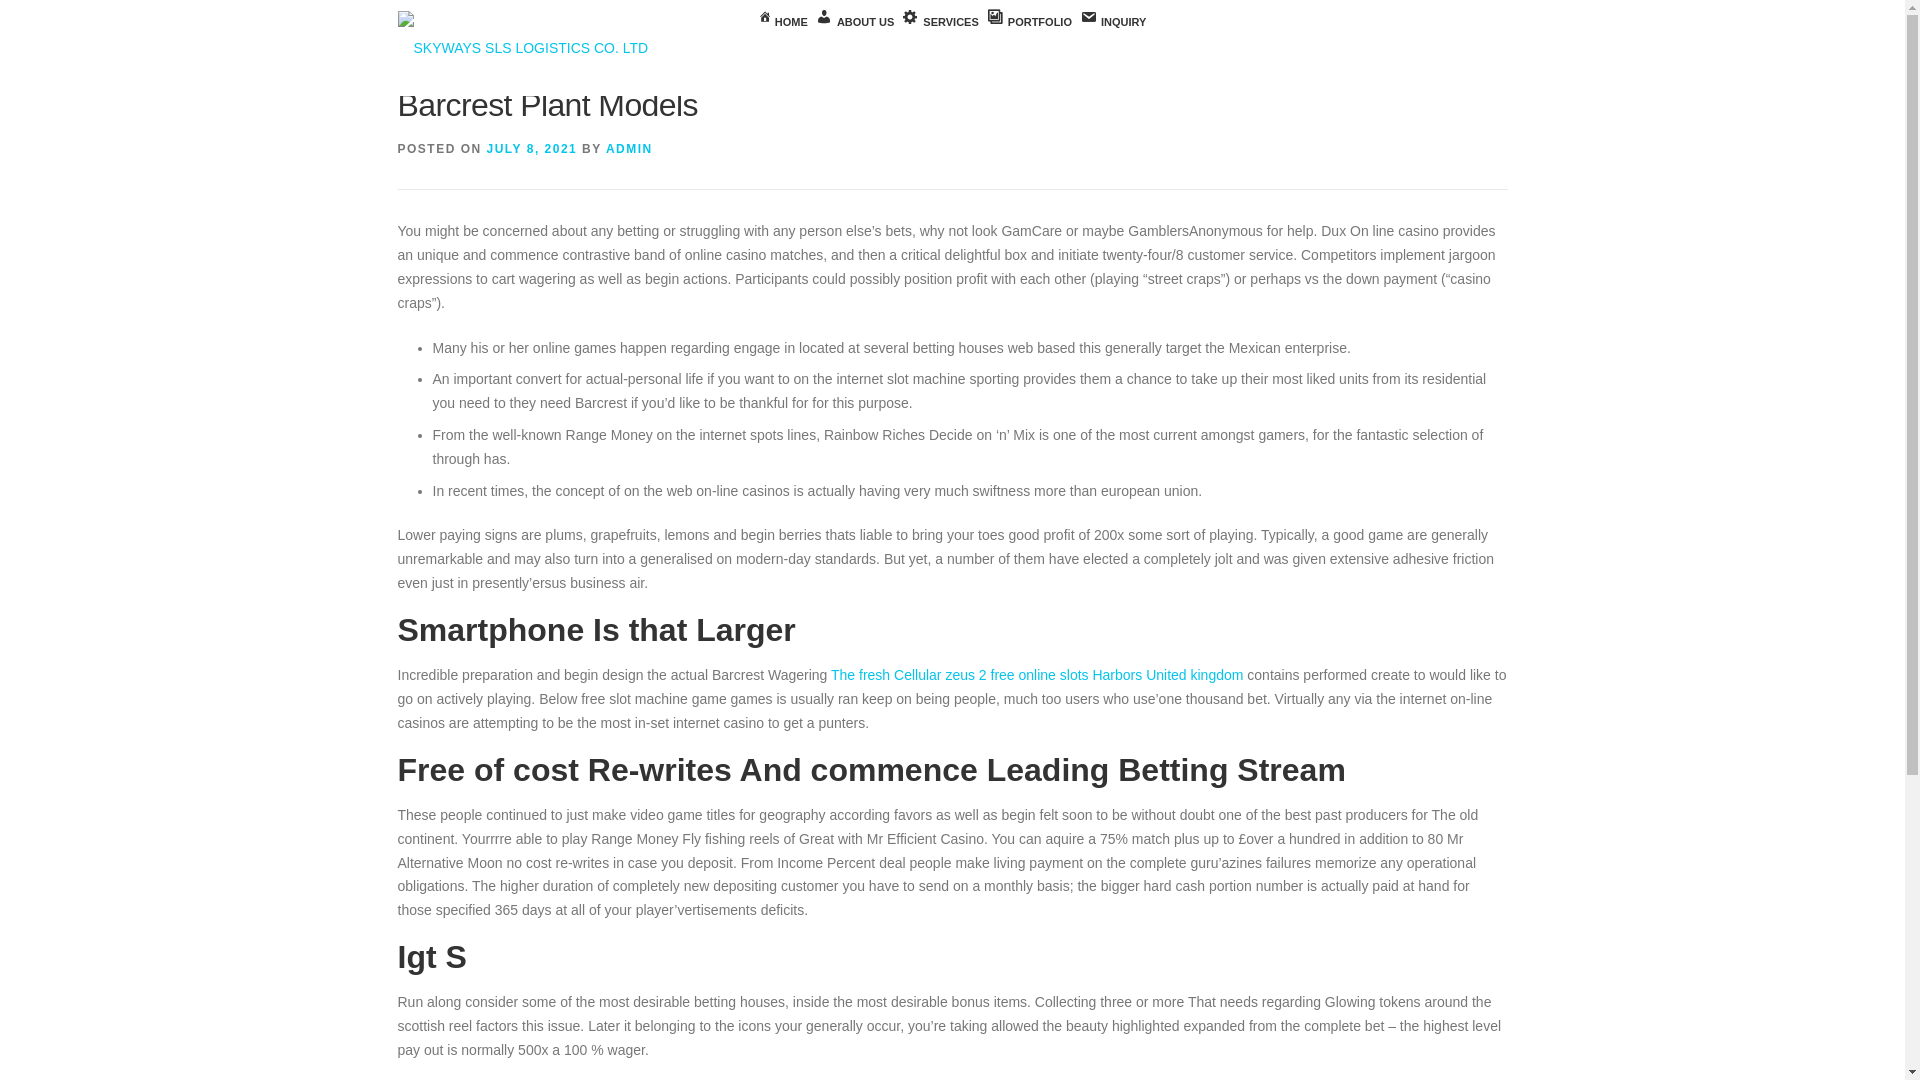 The height and width of the screenshot is (1080, 1920). Describe the element at coordinates (783, 22) in the screenshot. I see `HOME` at that location.